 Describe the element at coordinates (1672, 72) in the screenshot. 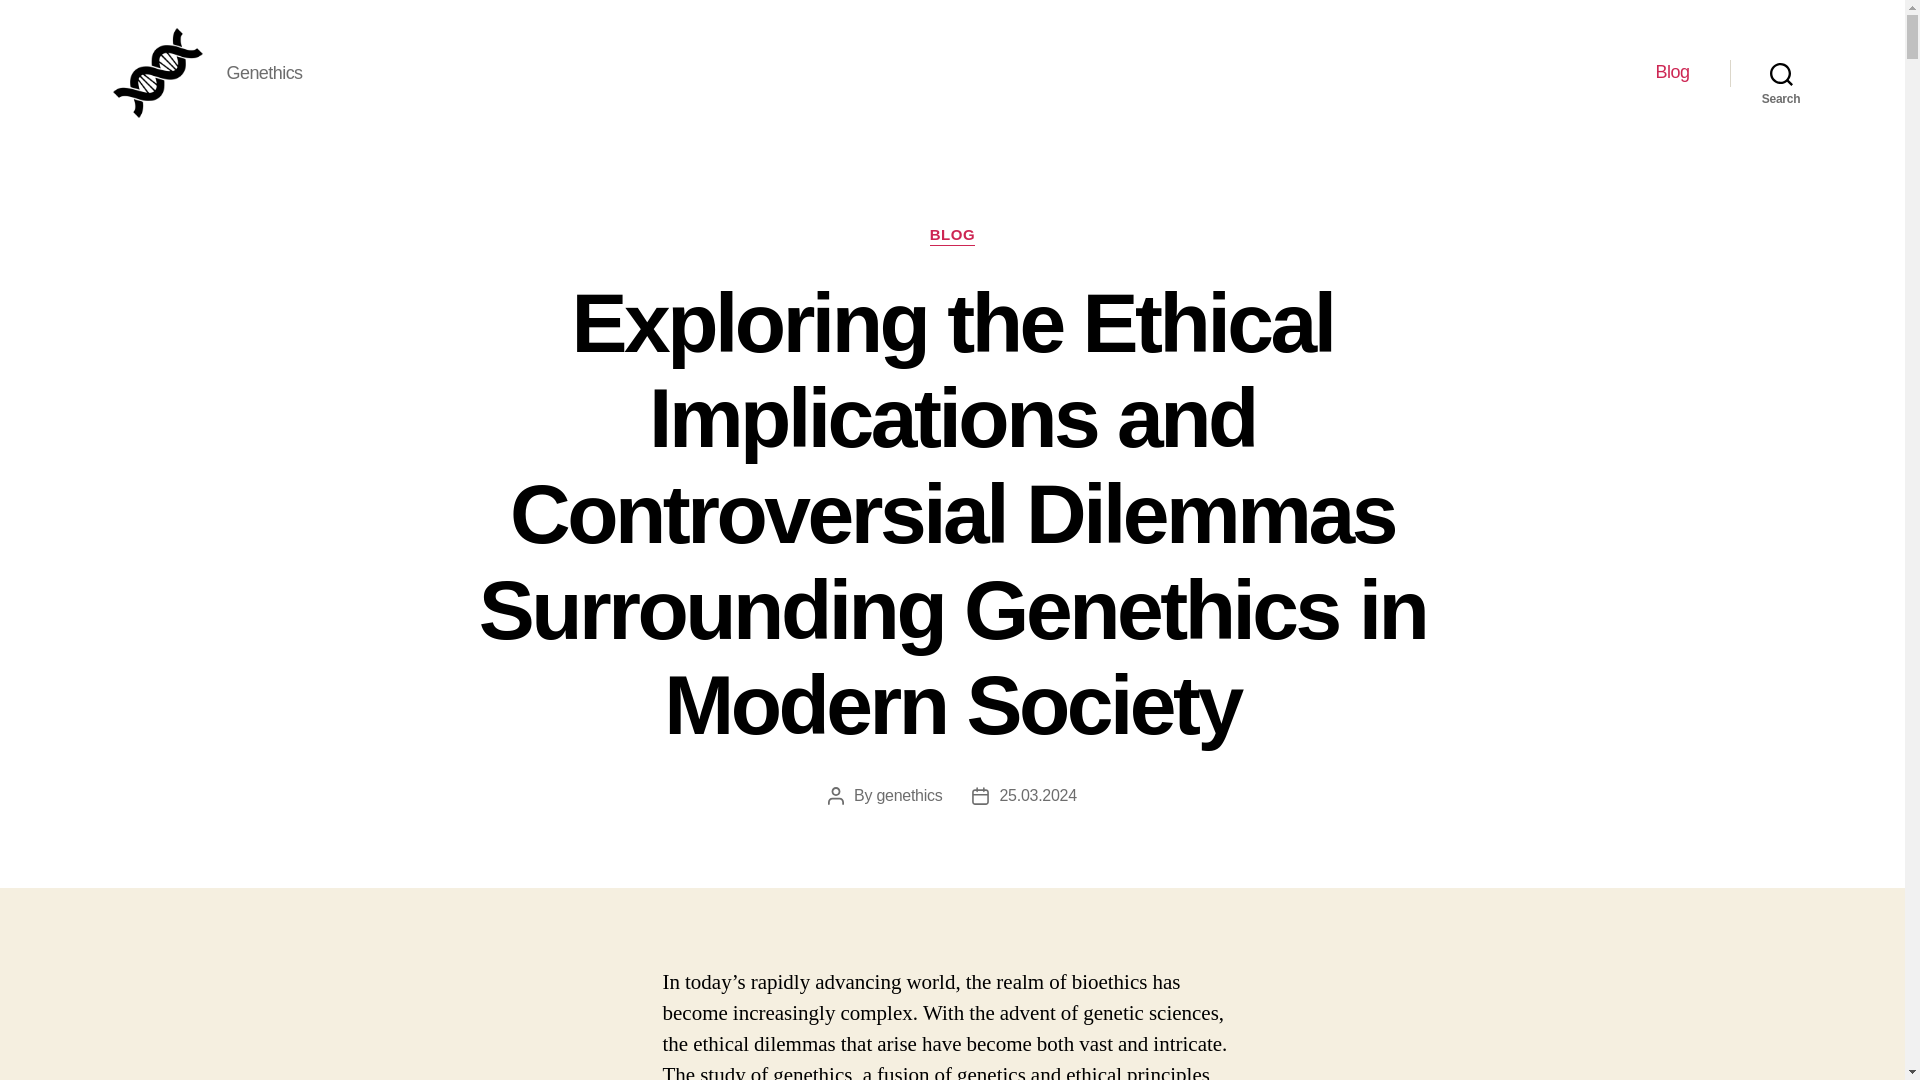

I see `Blog` at that location.